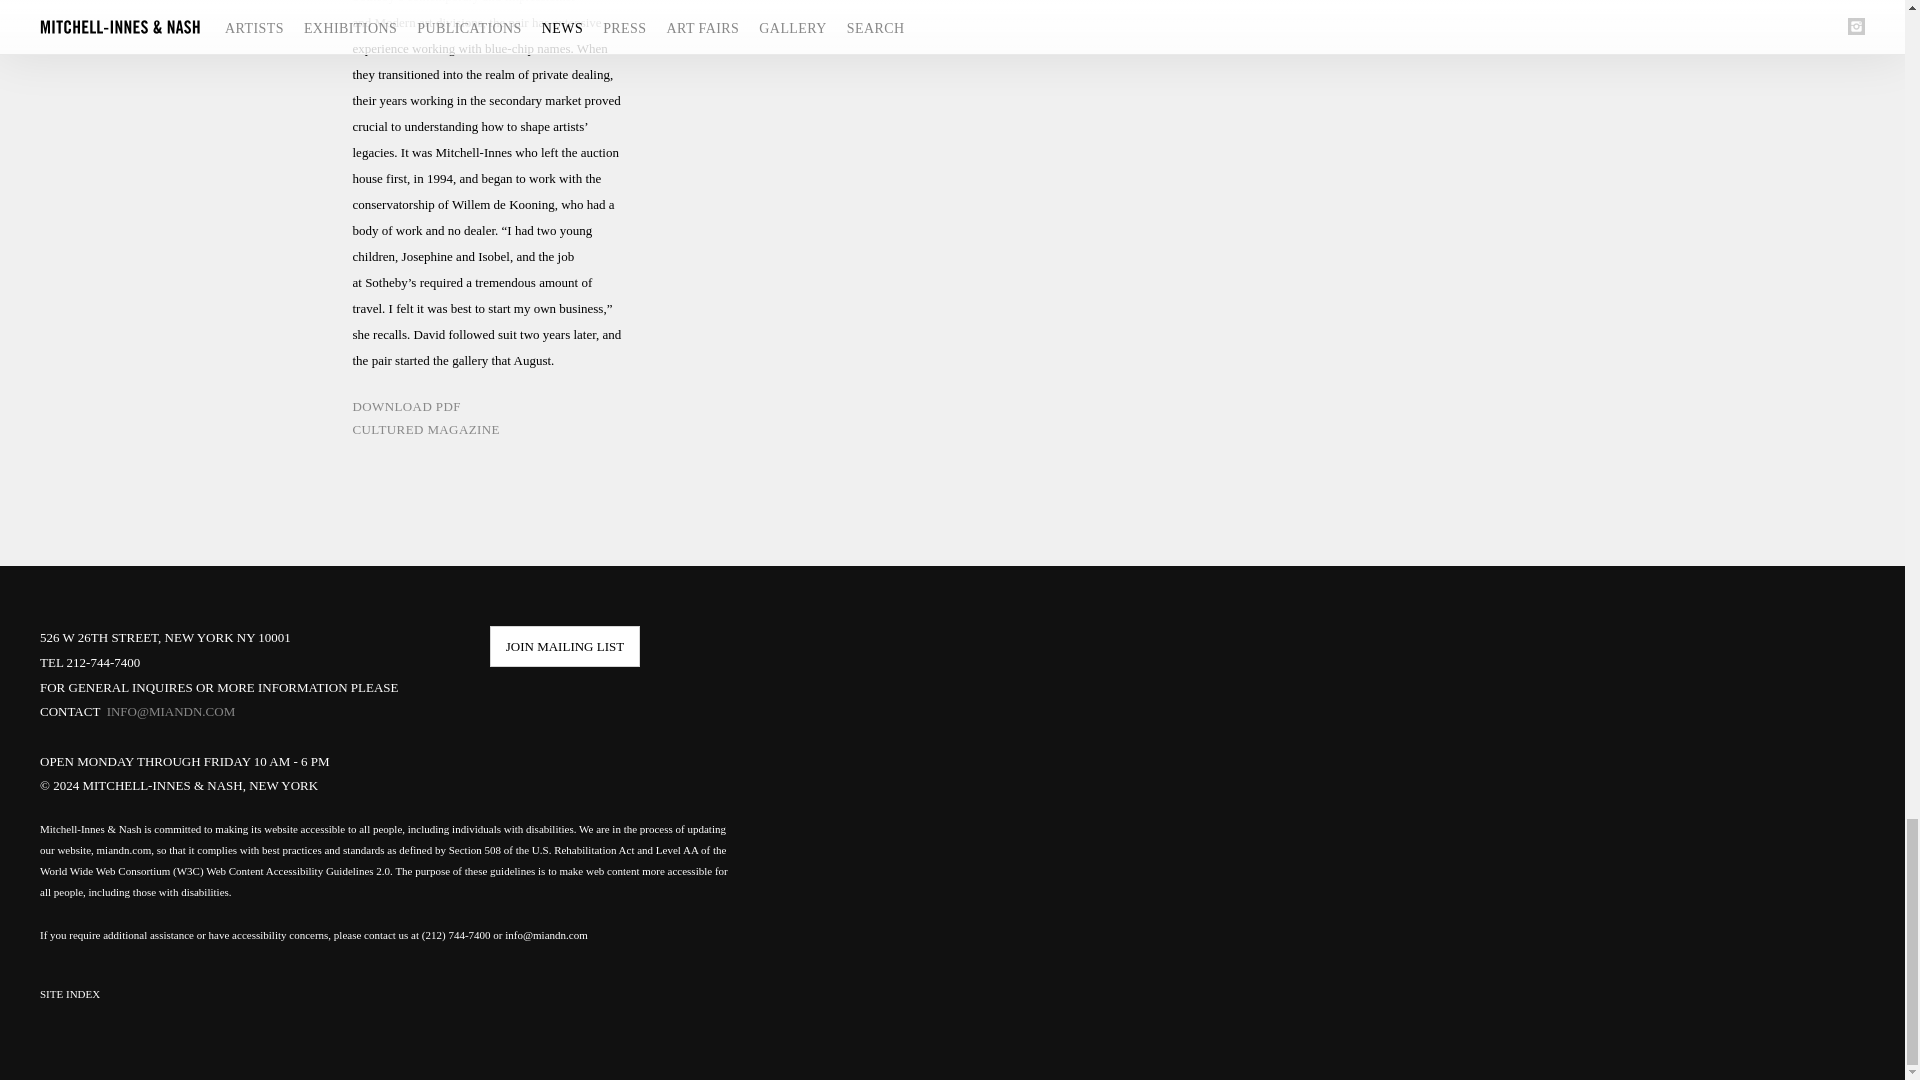 This screenshot has width=1920, height=1080. I want to click on JOIN MAILING LIST, so click(565, 646).